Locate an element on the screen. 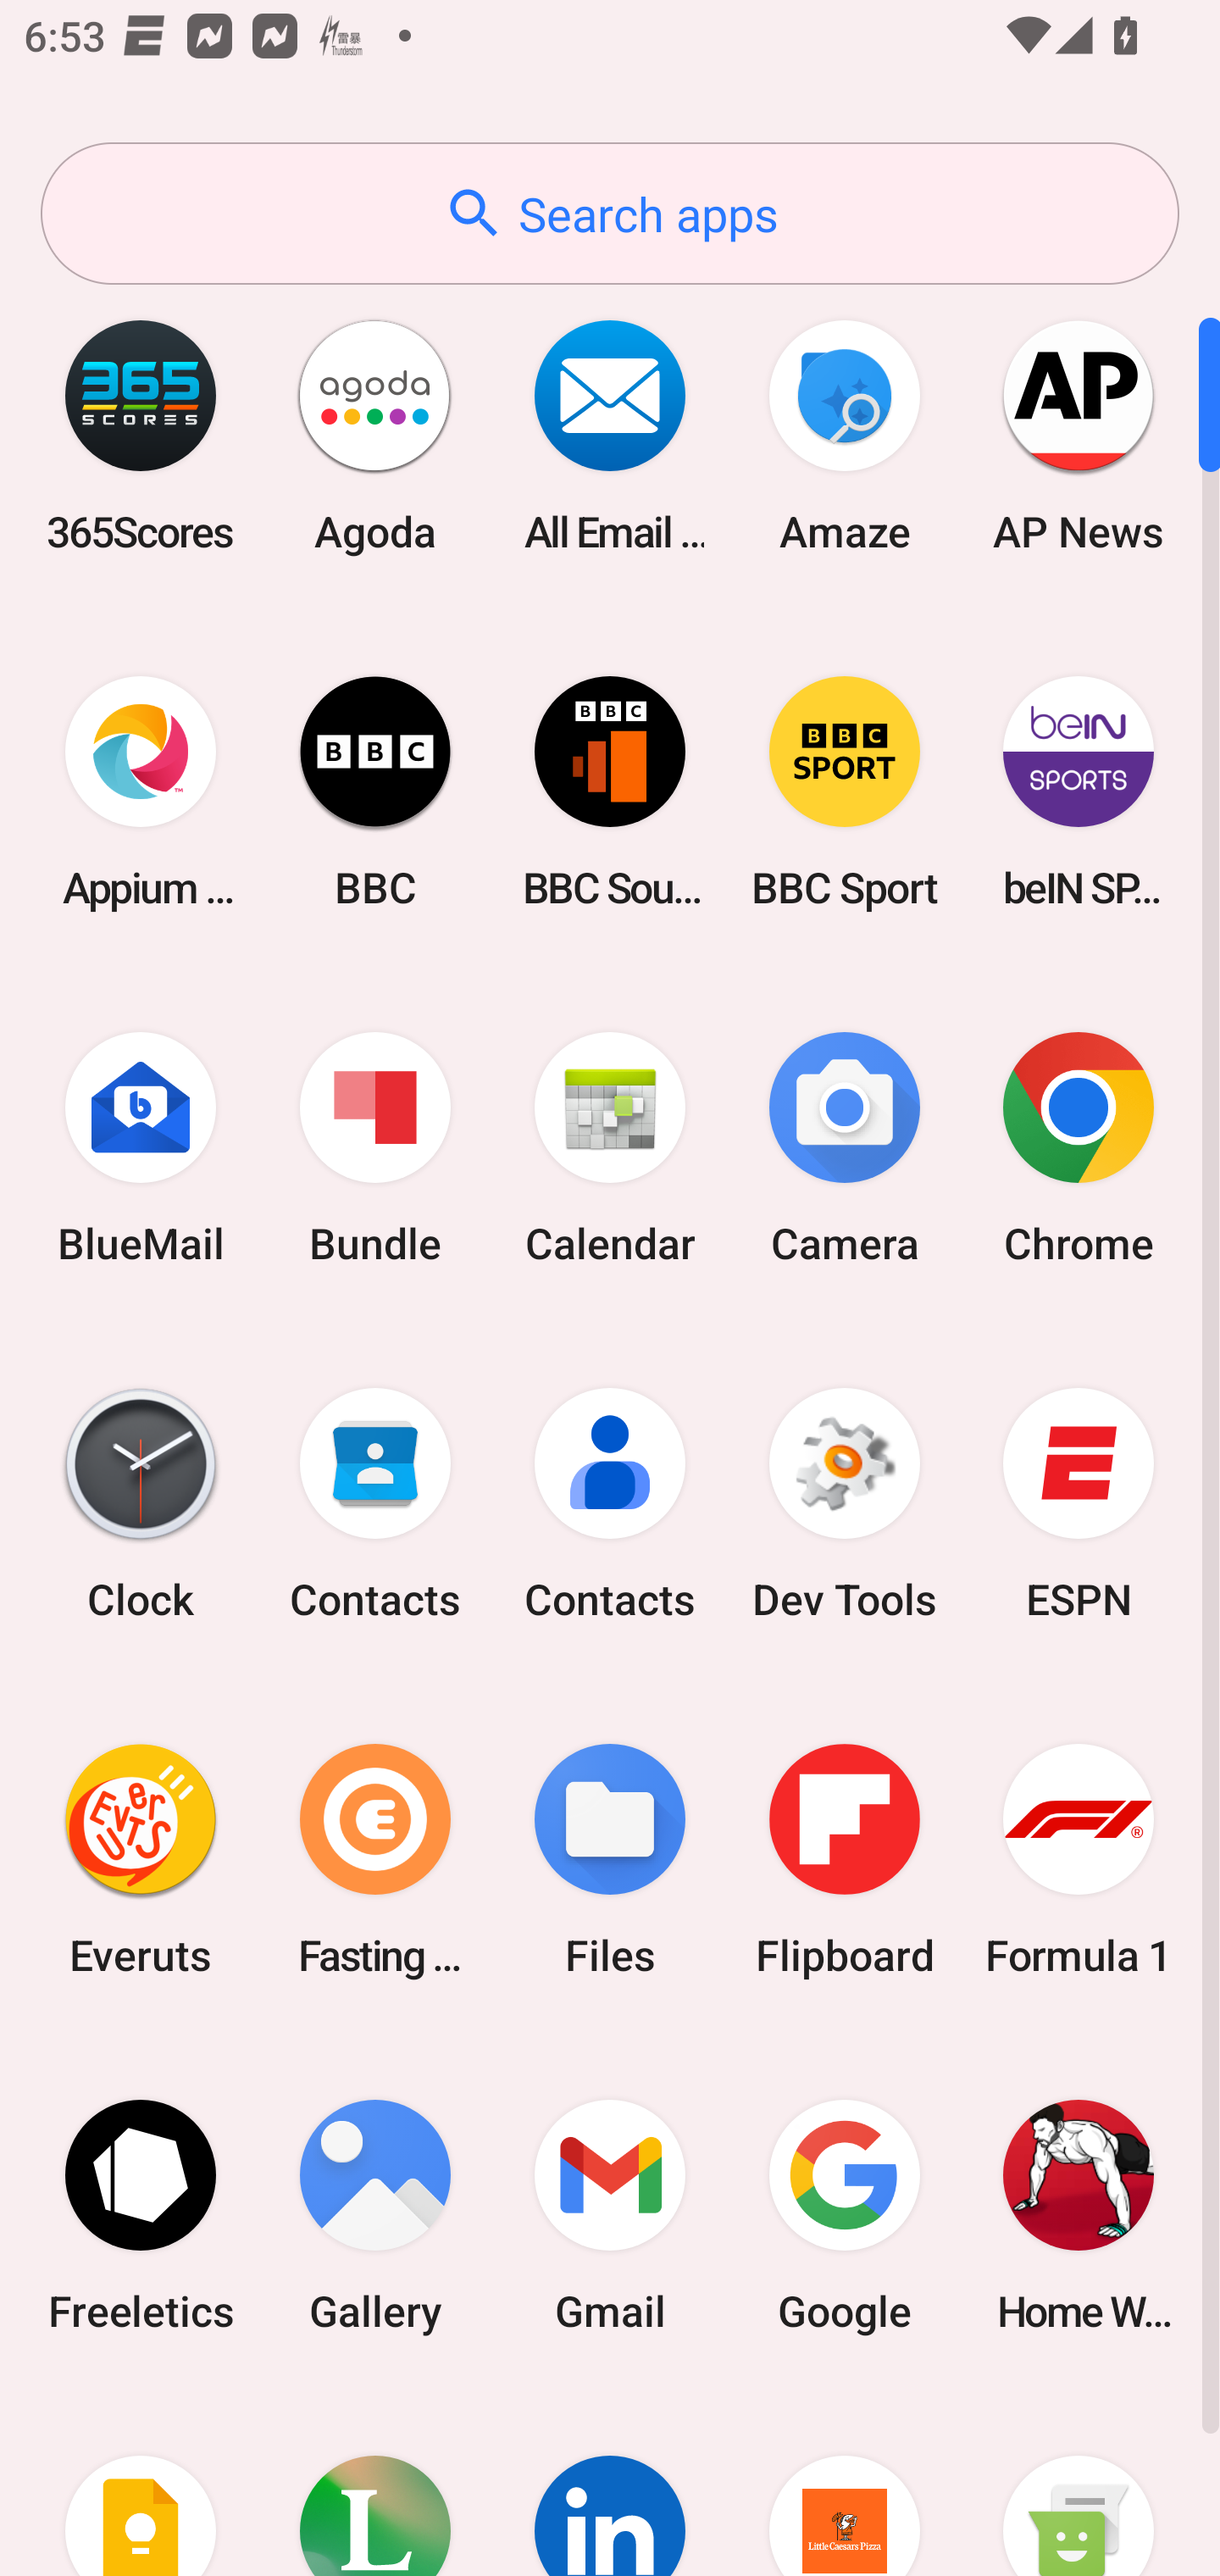 Image resolution: width=1220 pixels, height=2576 pixels.   Search apps is located at coordinates (610, 214).